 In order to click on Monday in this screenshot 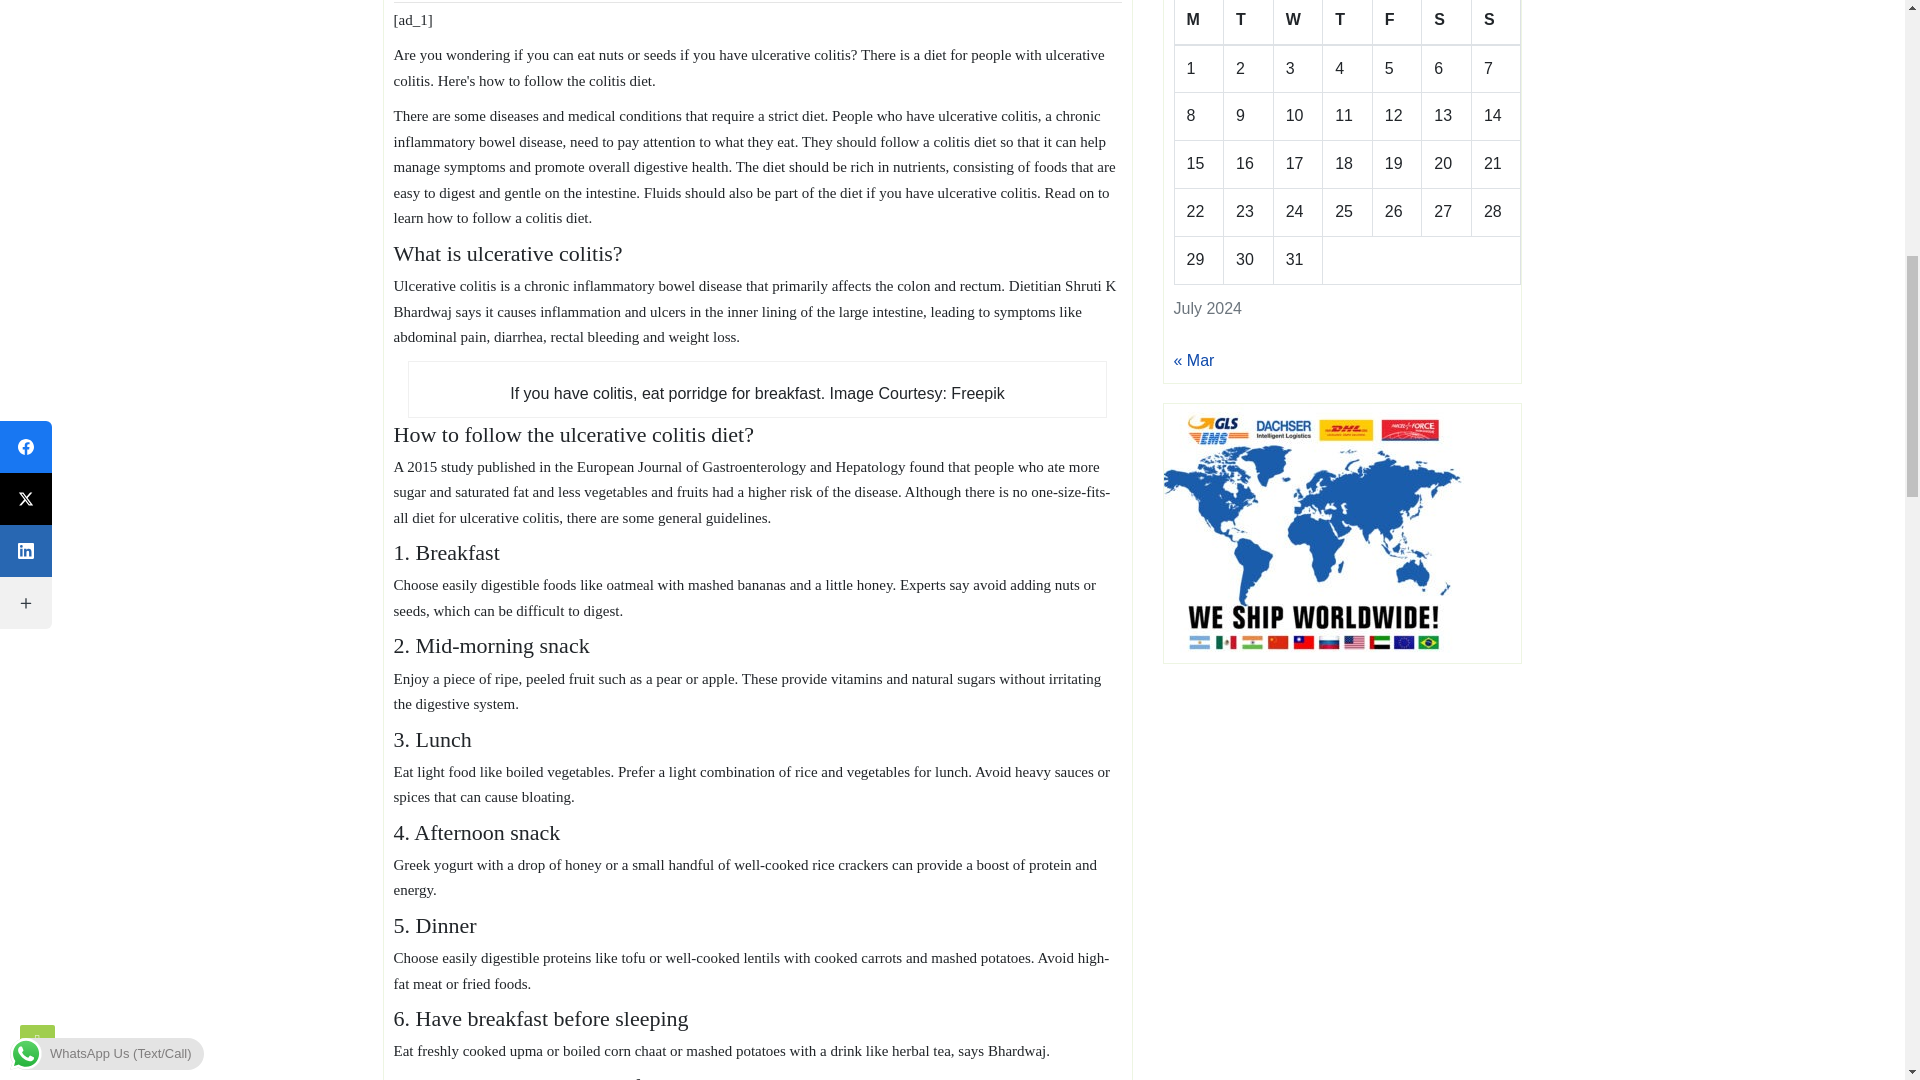, I will do `click(1198, 22)`.